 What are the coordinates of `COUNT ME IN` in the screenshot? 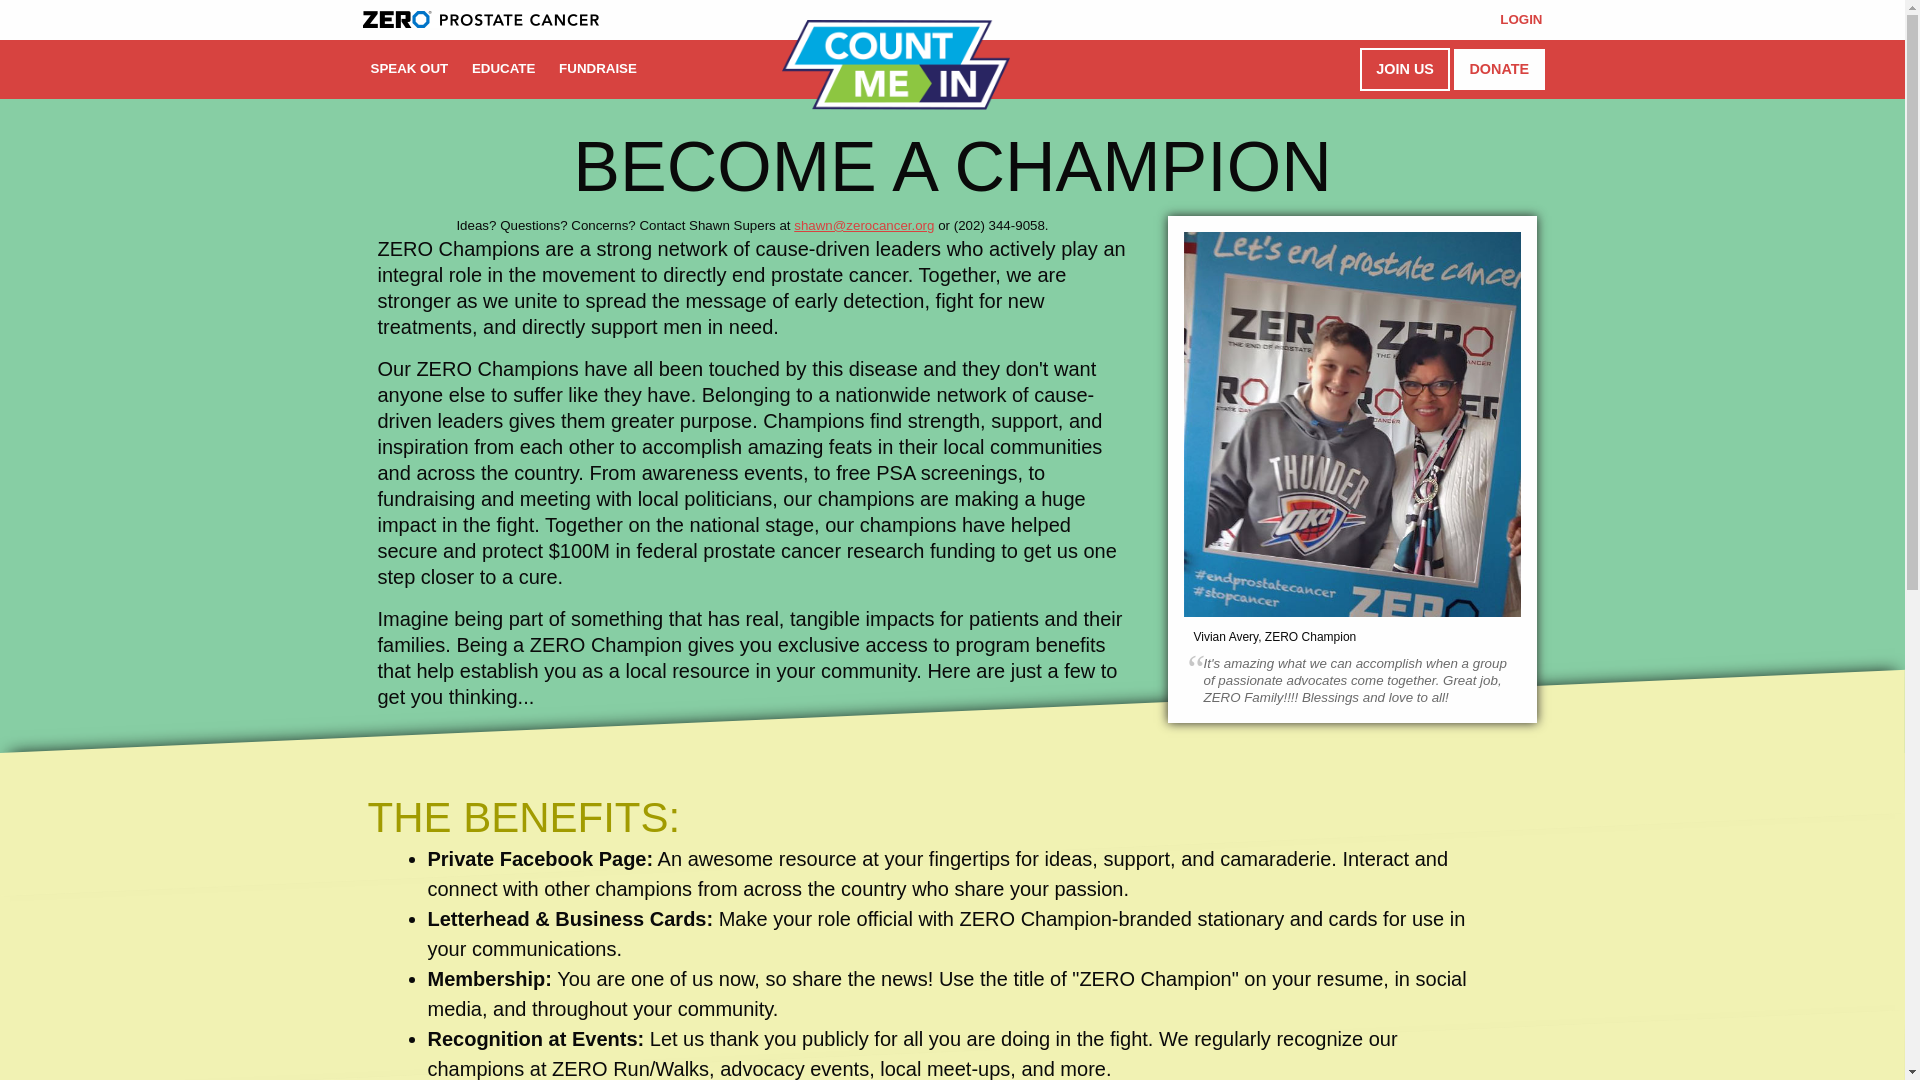 It's located at (895, 64).